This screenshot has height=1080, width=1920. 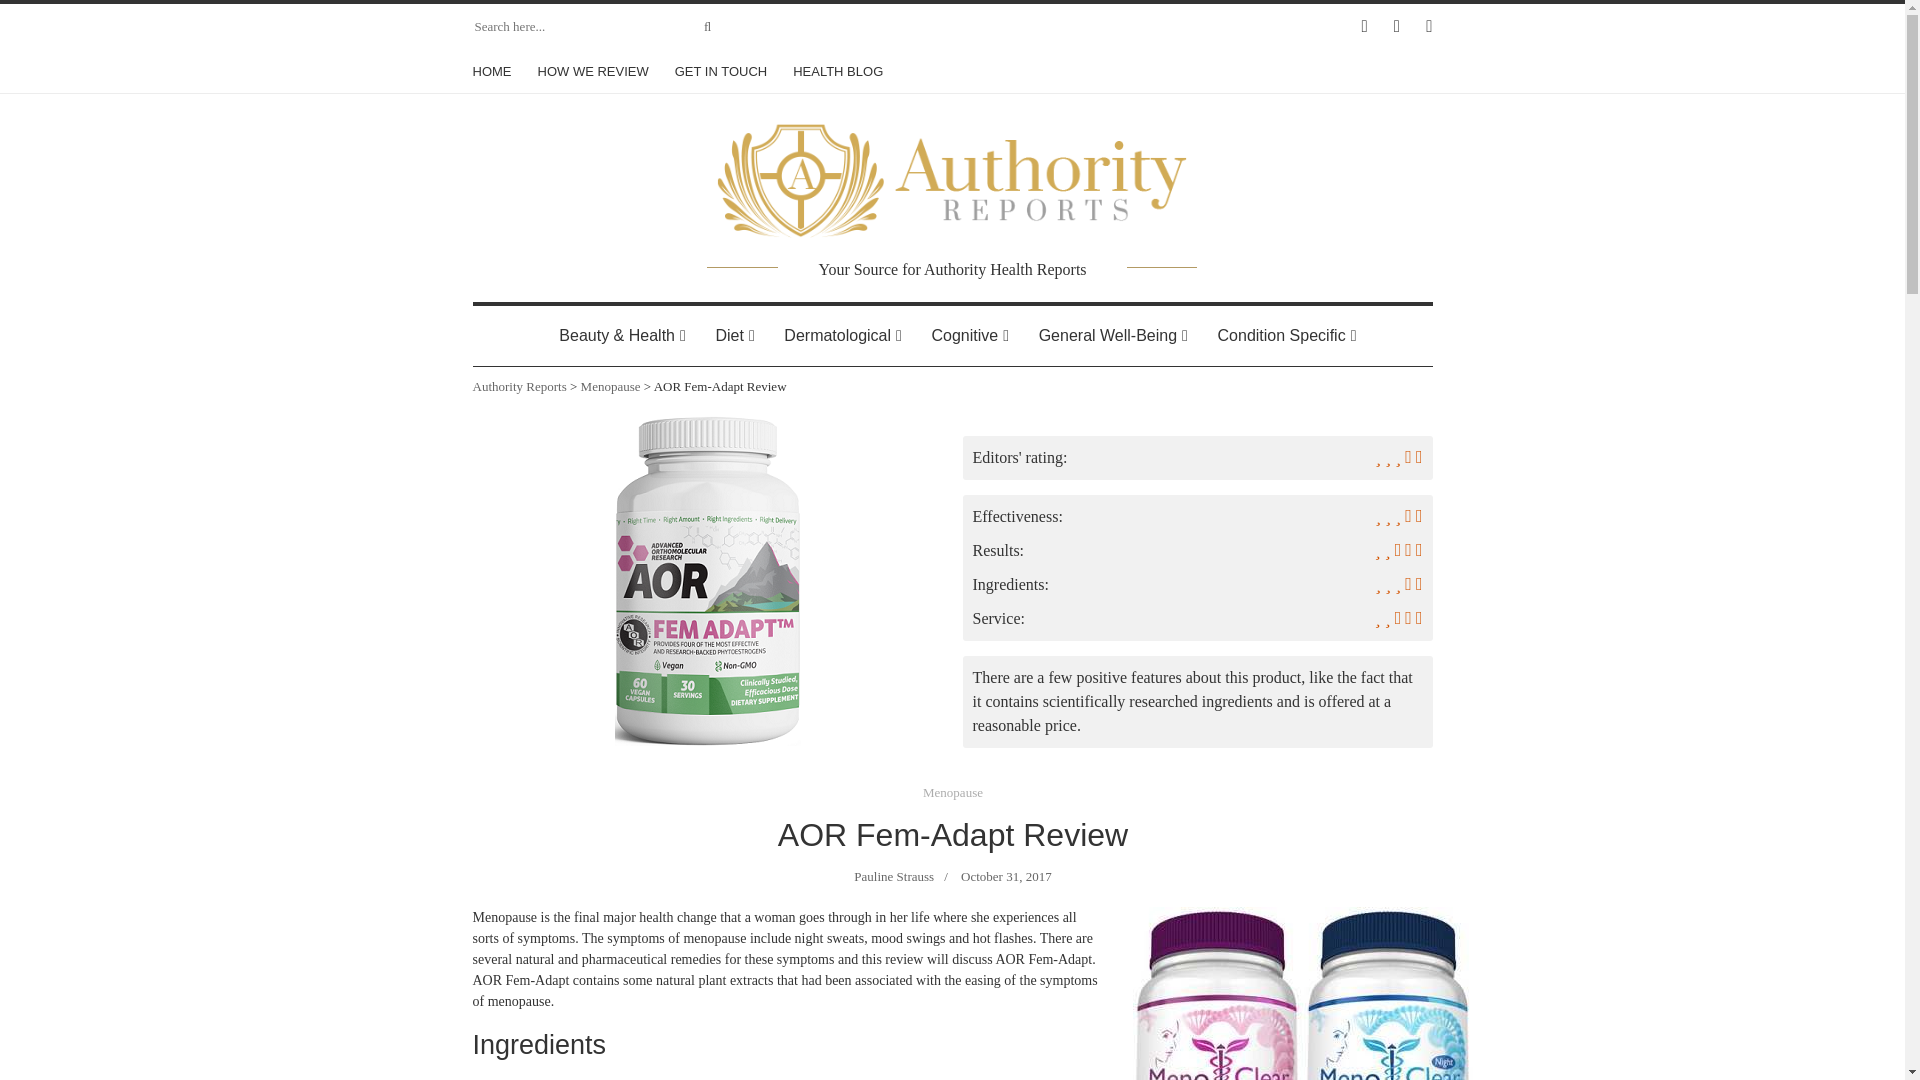 What do you see at coordinates (720, 71) in the screenshot?
I see `GET IN TOUCH` at bounding box center [720, 71].